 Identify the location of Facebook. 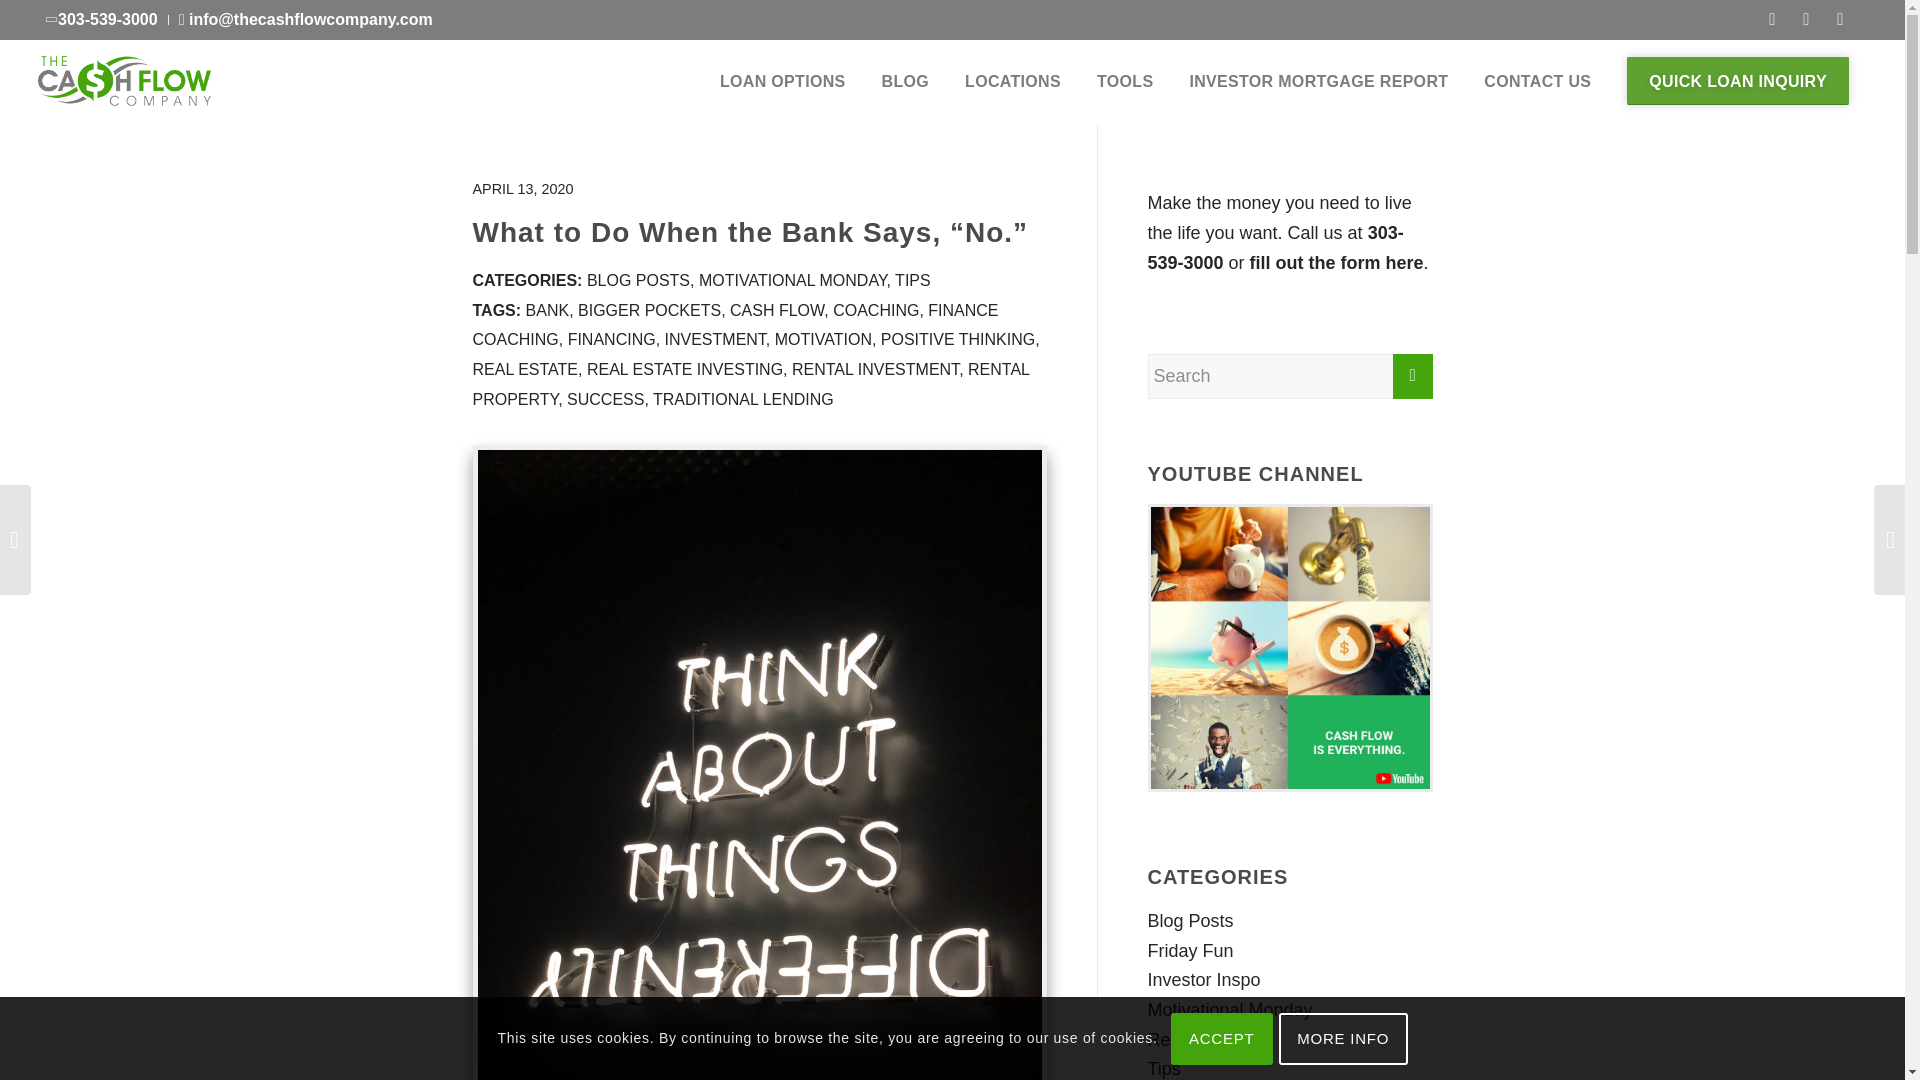
(1772, 20).